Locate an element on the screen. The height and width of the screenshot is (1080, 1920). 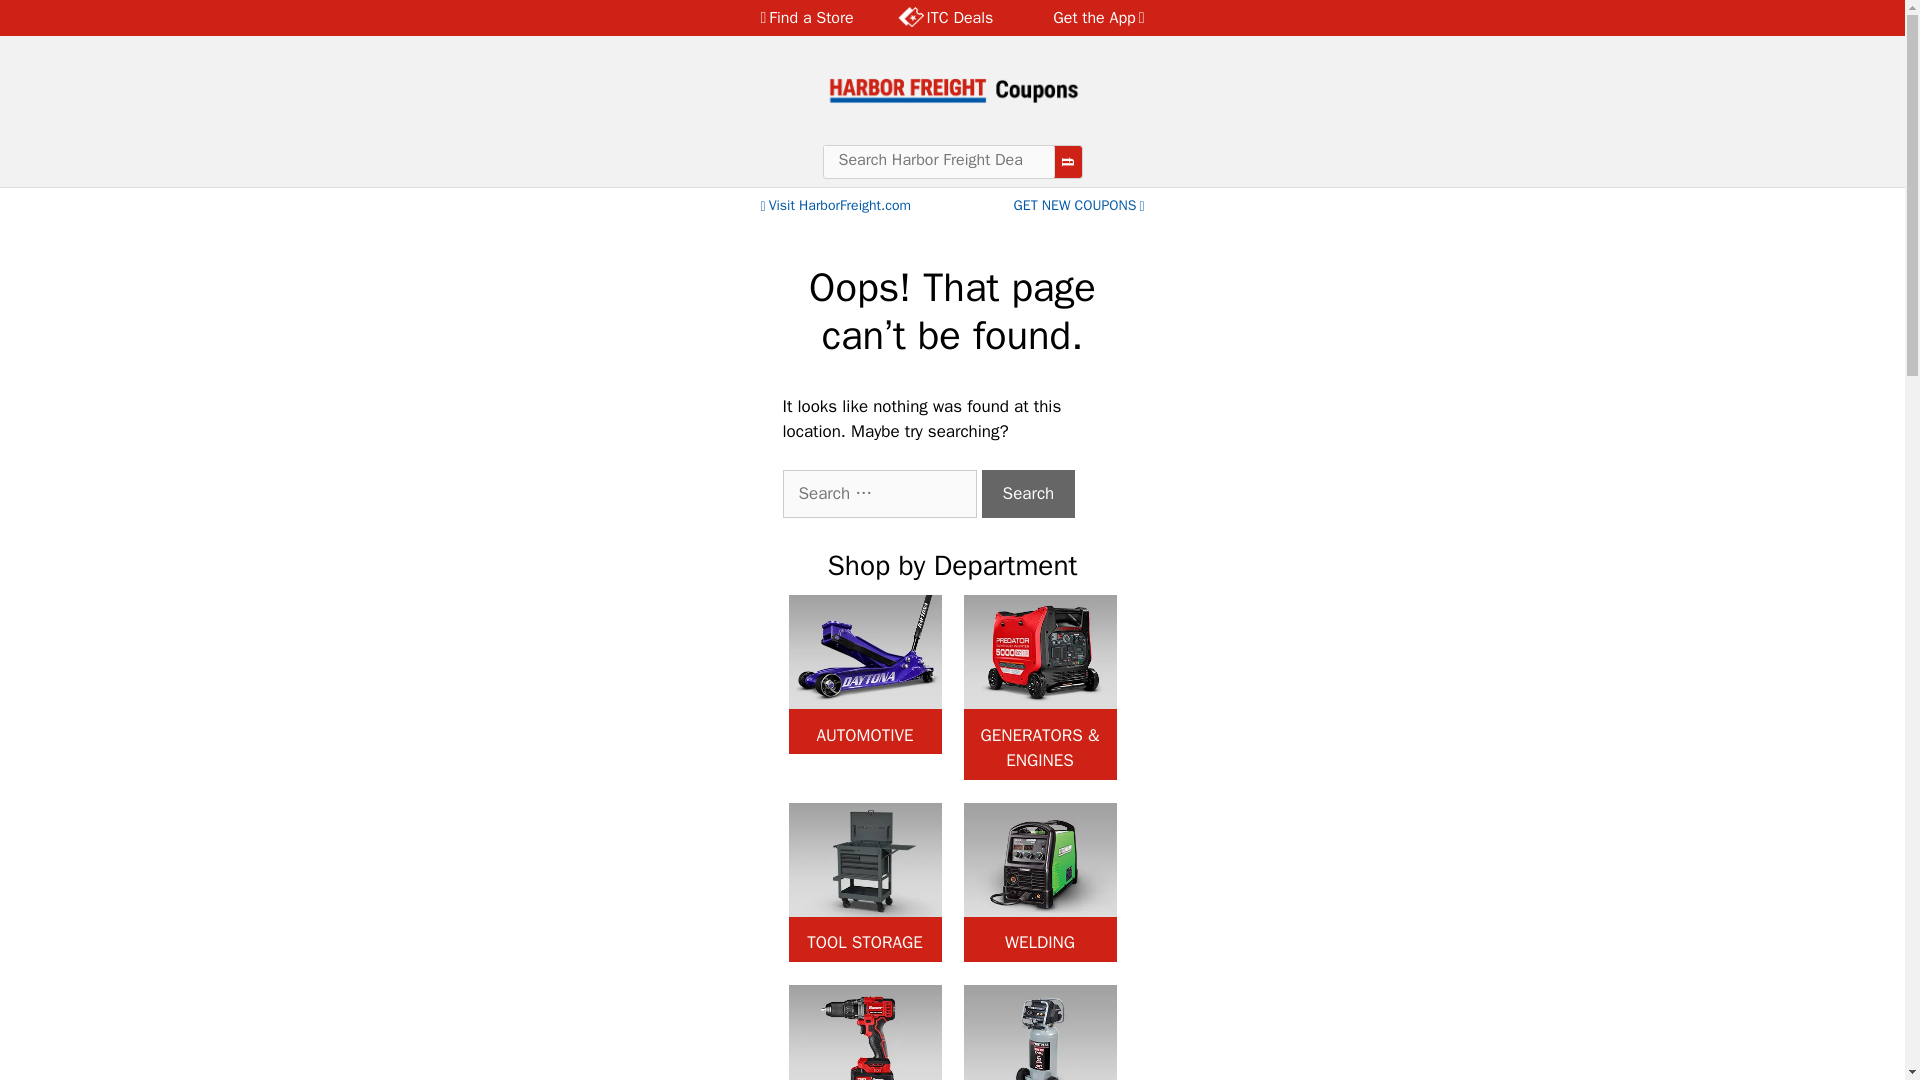
Get the App is located at coordinates (1086, 18).